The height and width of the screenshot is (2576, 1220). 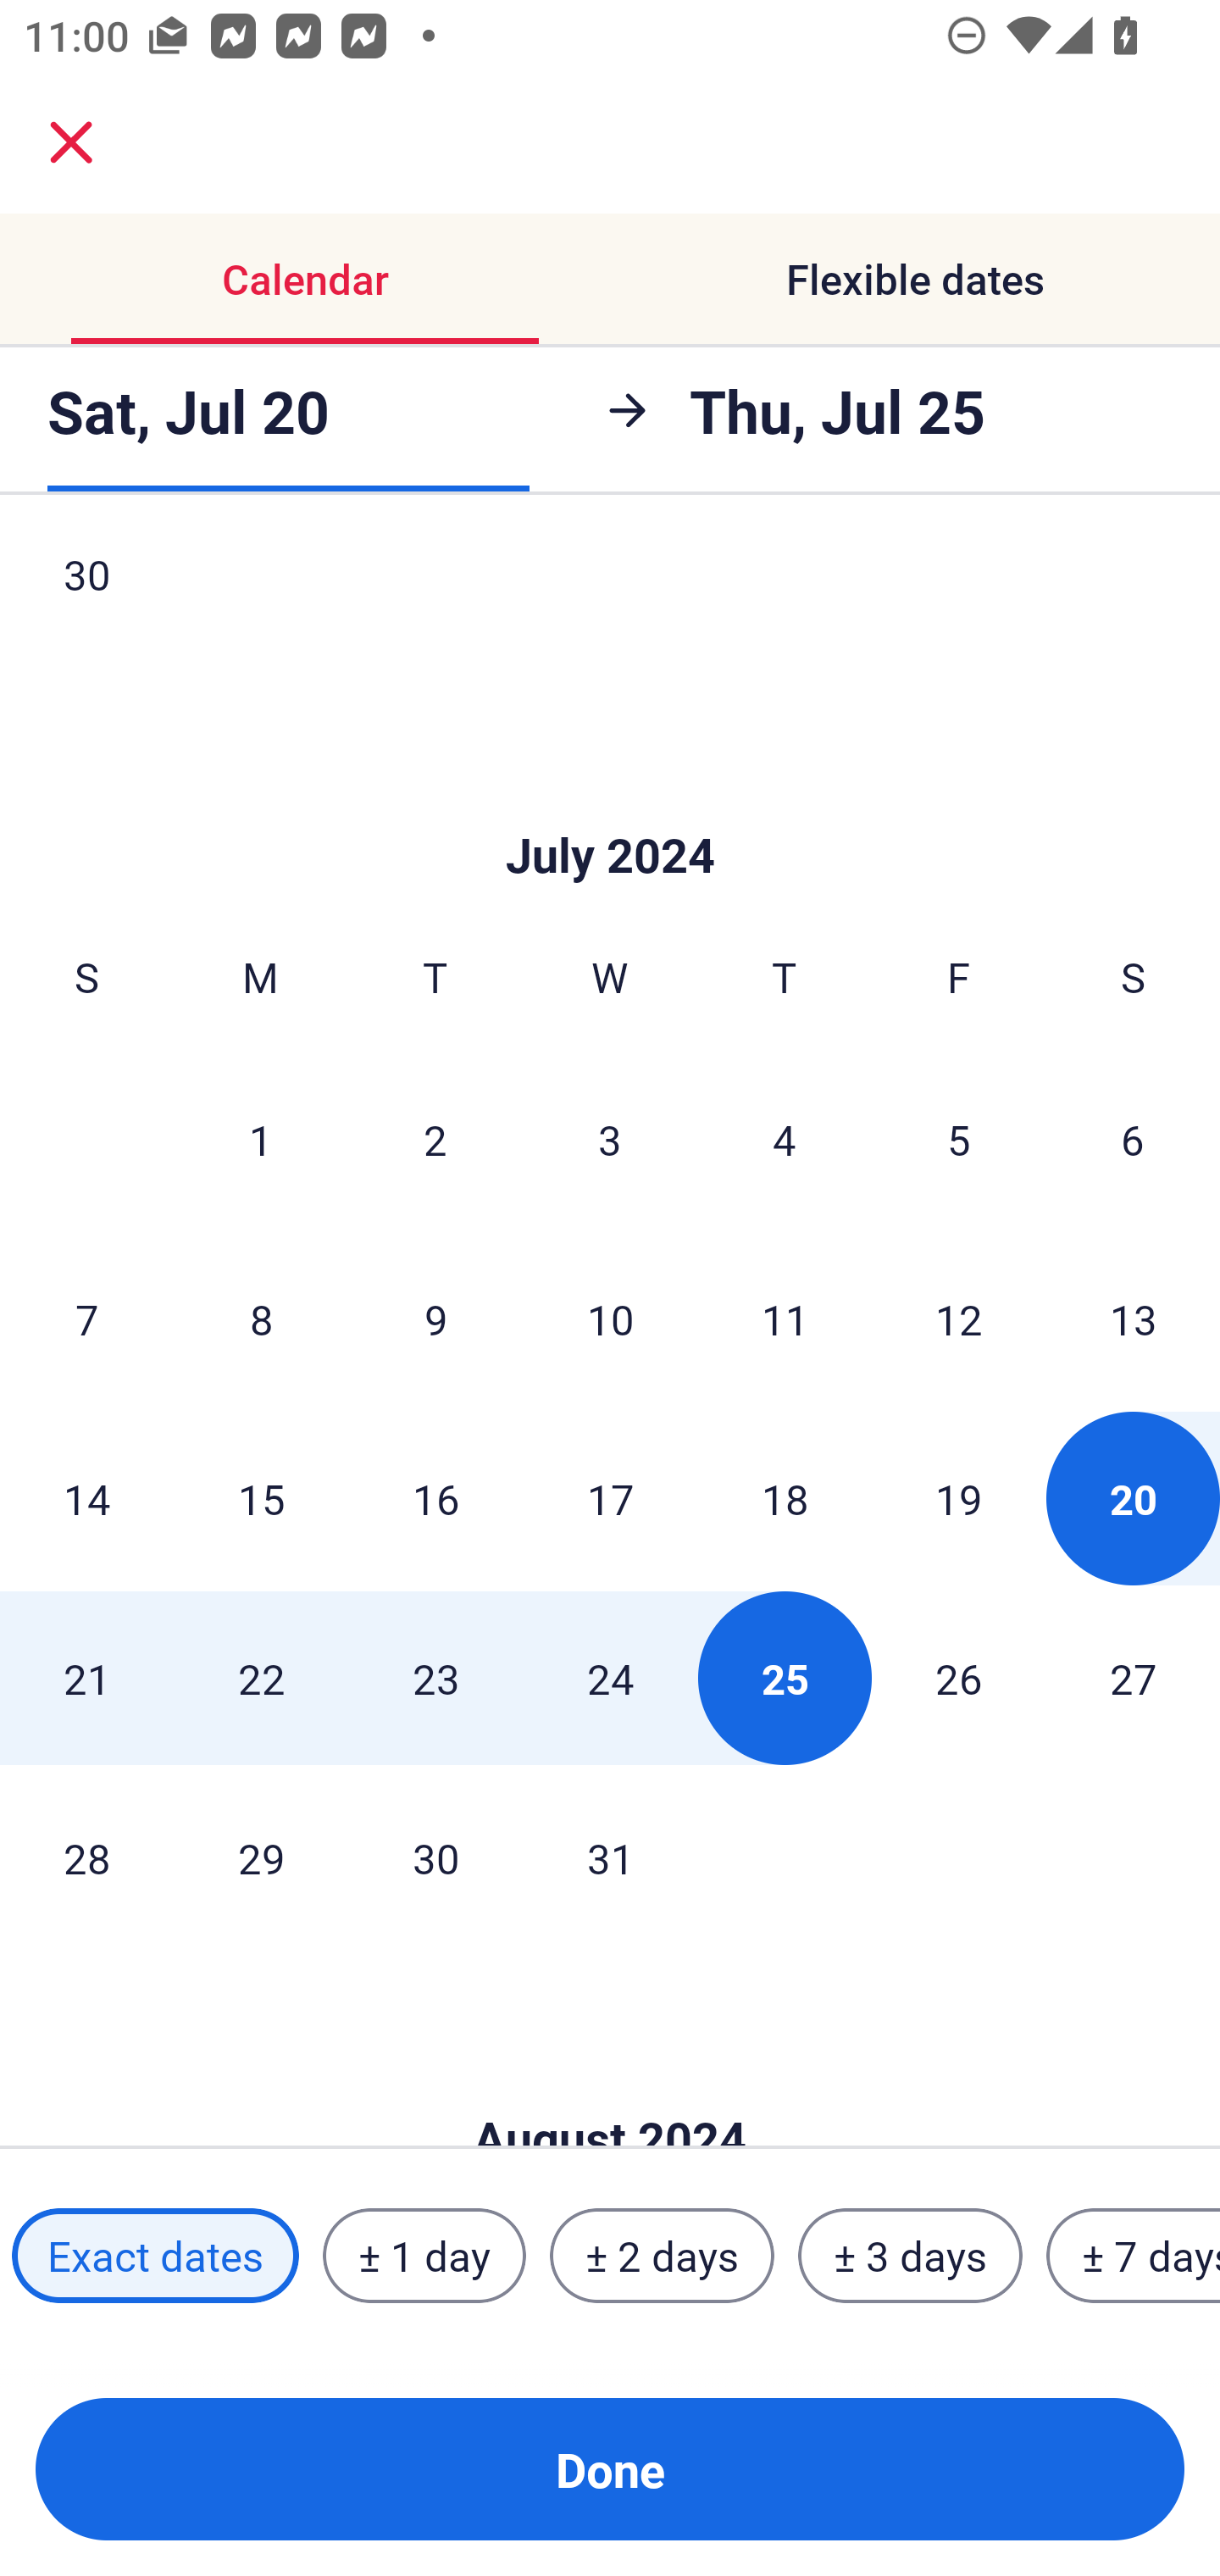 What do you see at coordinates (959, 1678) in the screenshot?
I see `26 Friday, July 26, 2024` at bounding box center [959, 1678].